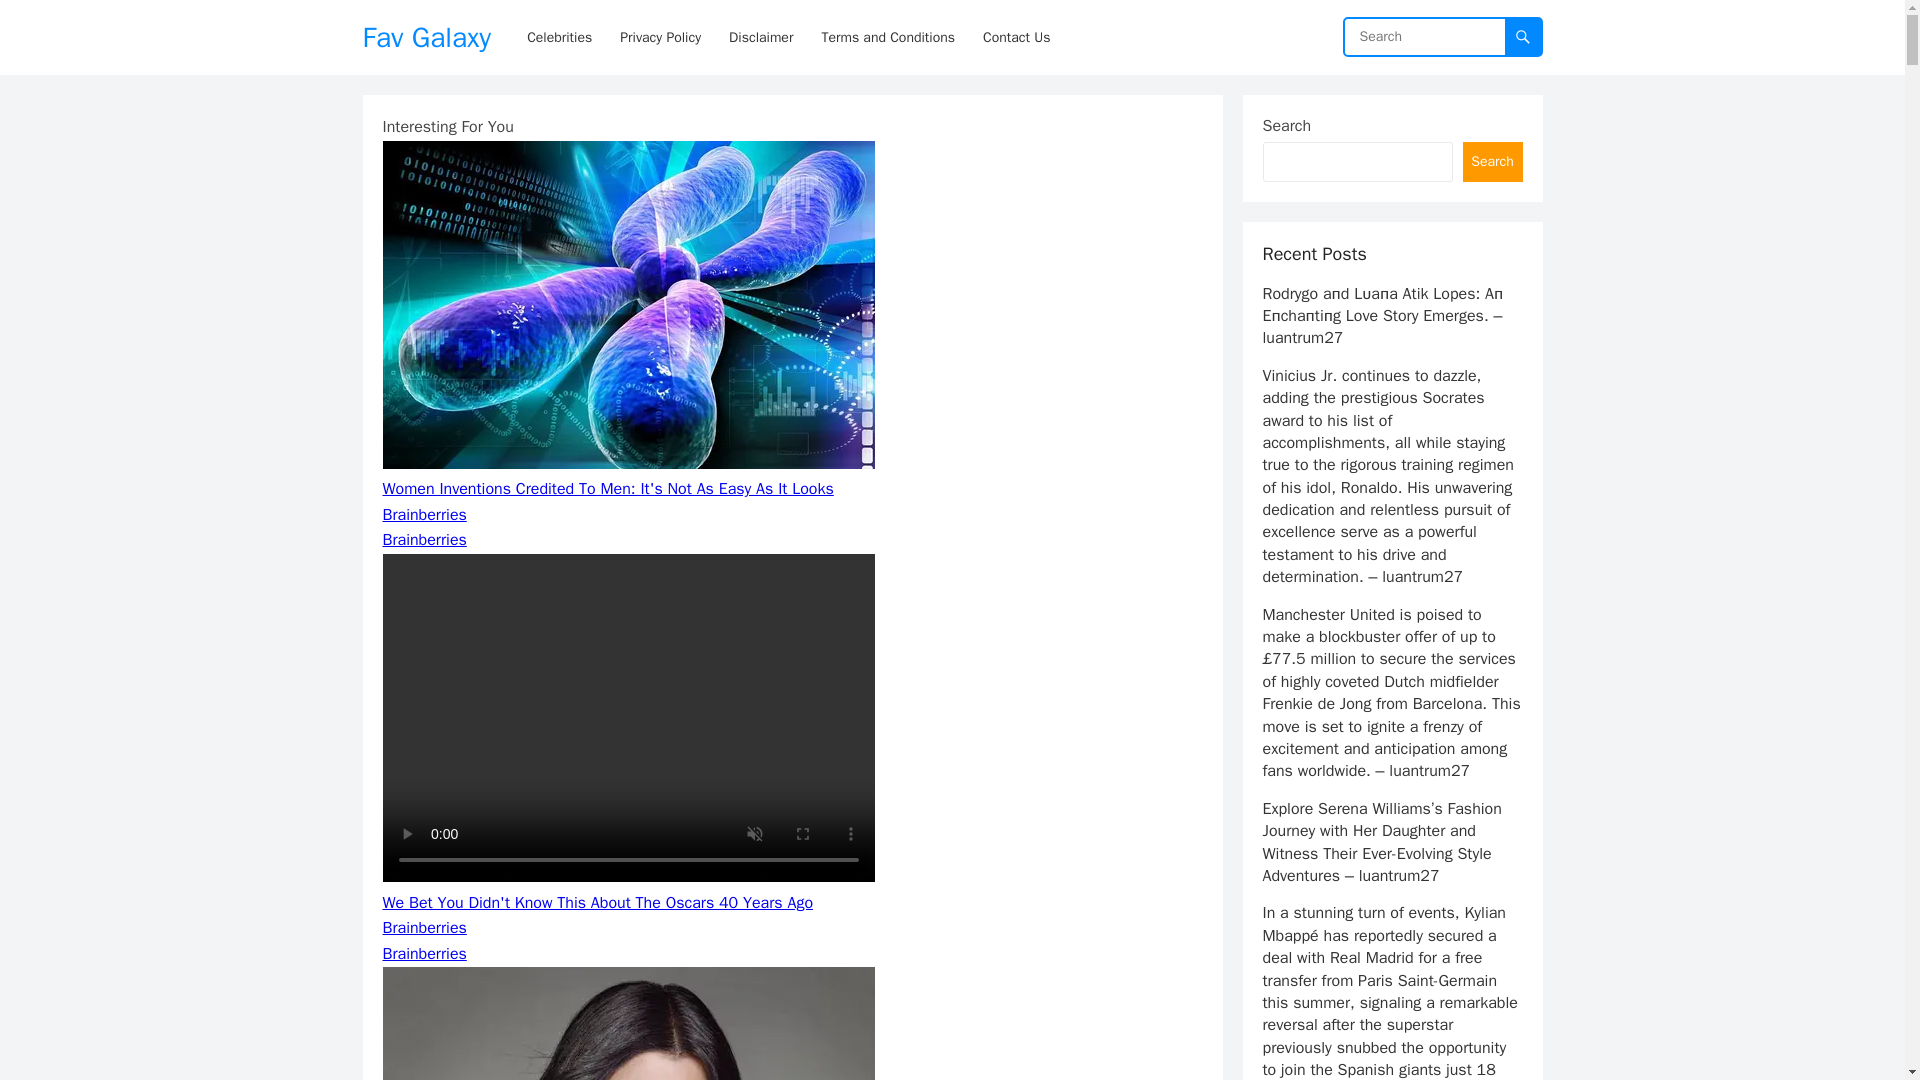 The height and width of the screenshot is (1080, 1920). I want to click on Disclaimer, so click(760, 37).